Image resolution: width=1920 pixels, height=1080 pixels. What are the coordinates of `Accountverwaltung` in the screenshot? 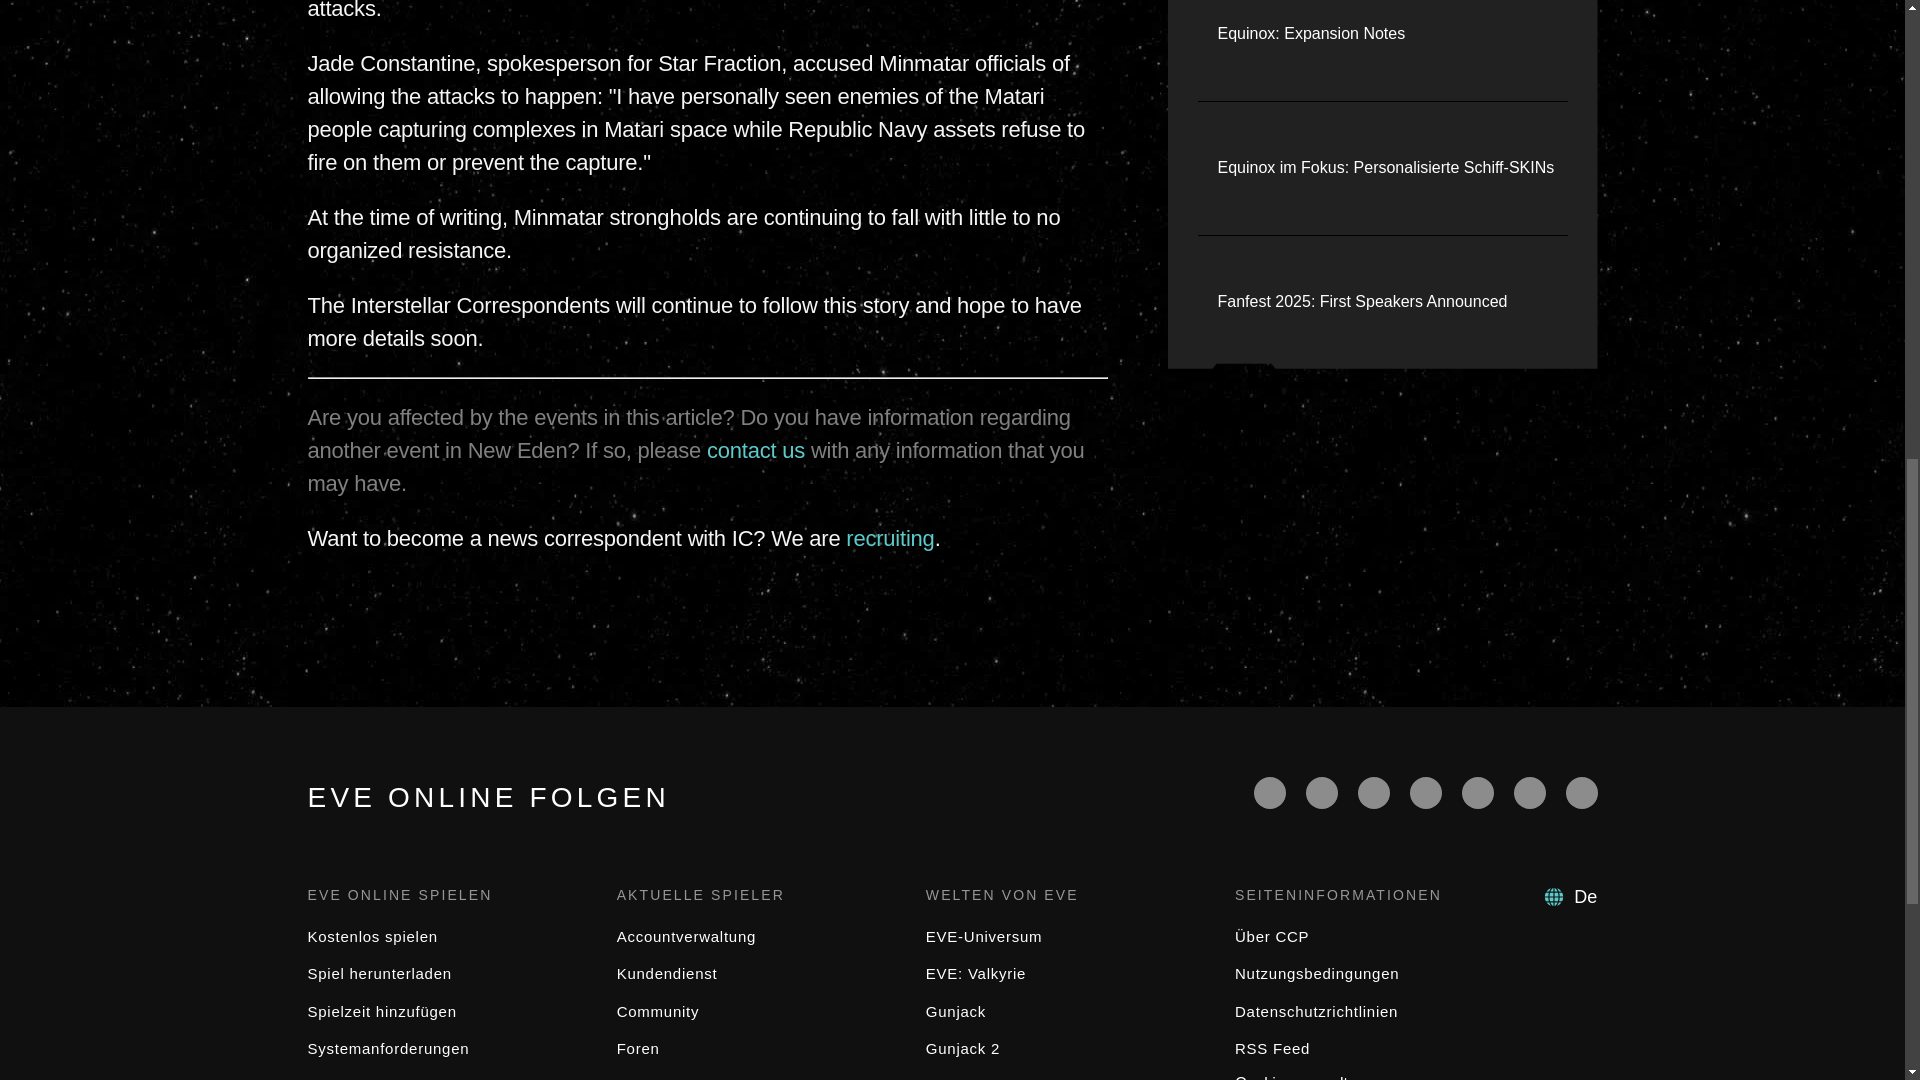 It's located at (686, 936).